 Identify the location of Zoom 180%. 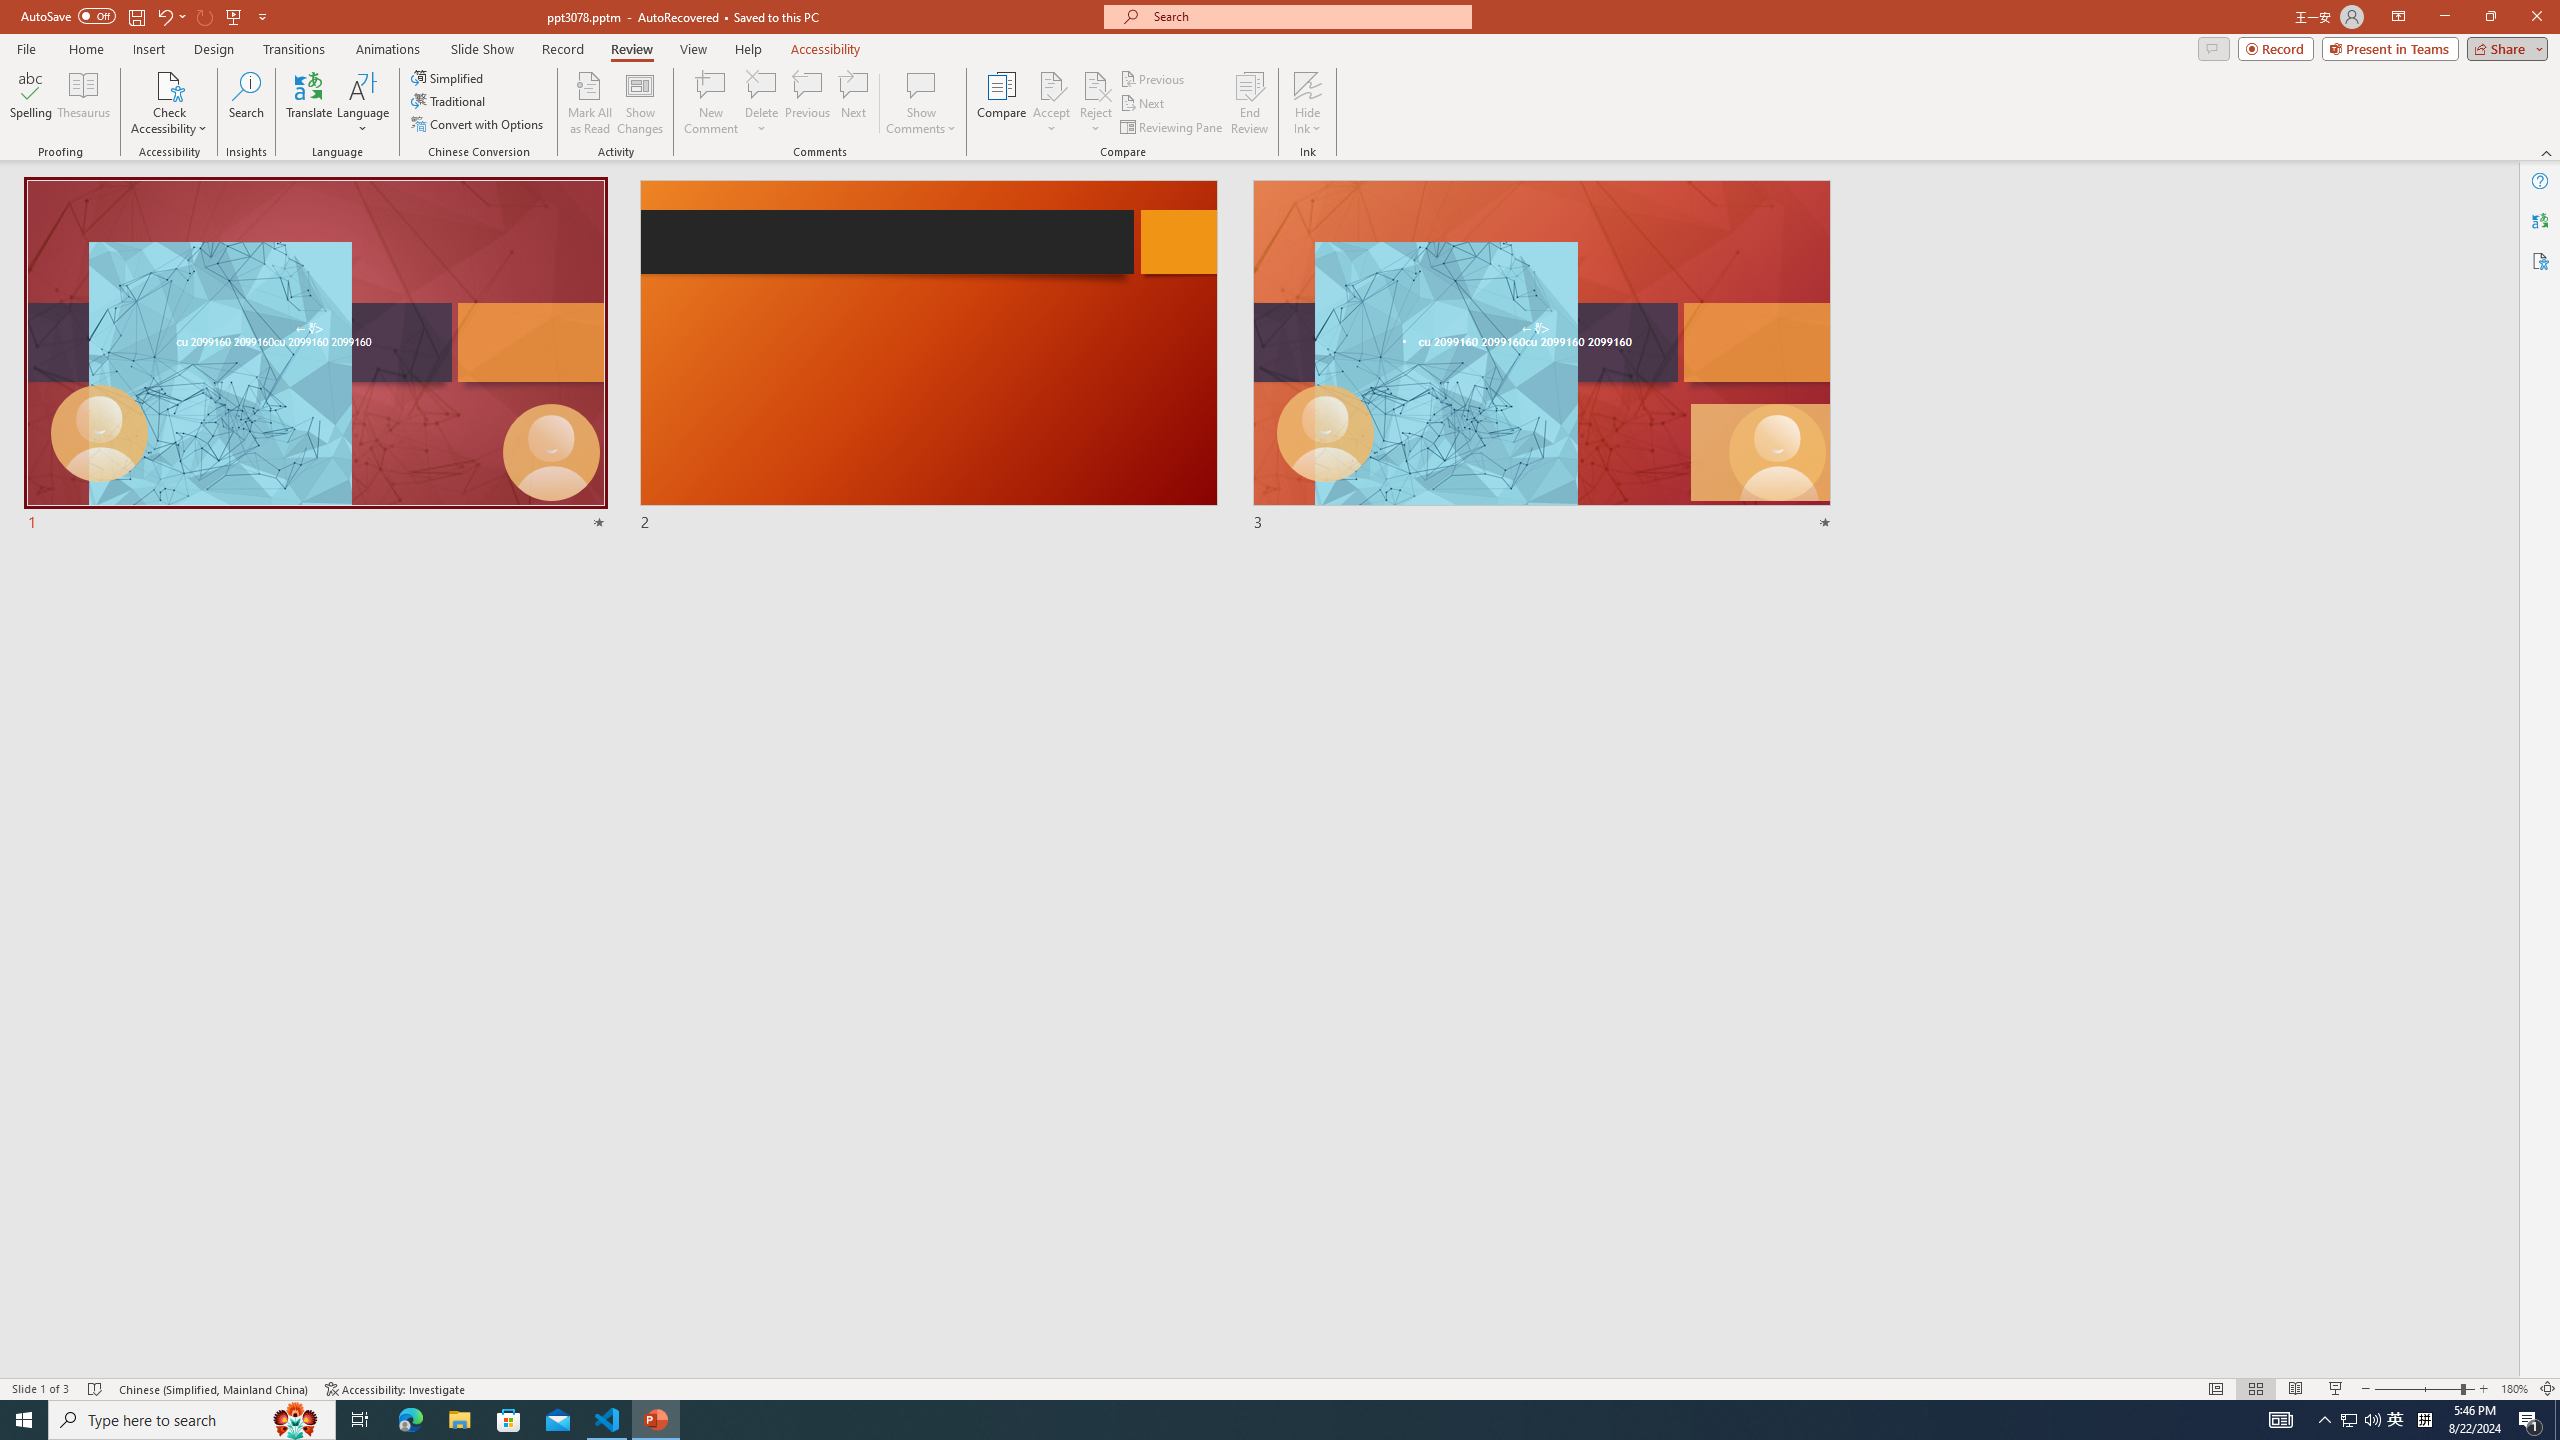
(2514, 1389).